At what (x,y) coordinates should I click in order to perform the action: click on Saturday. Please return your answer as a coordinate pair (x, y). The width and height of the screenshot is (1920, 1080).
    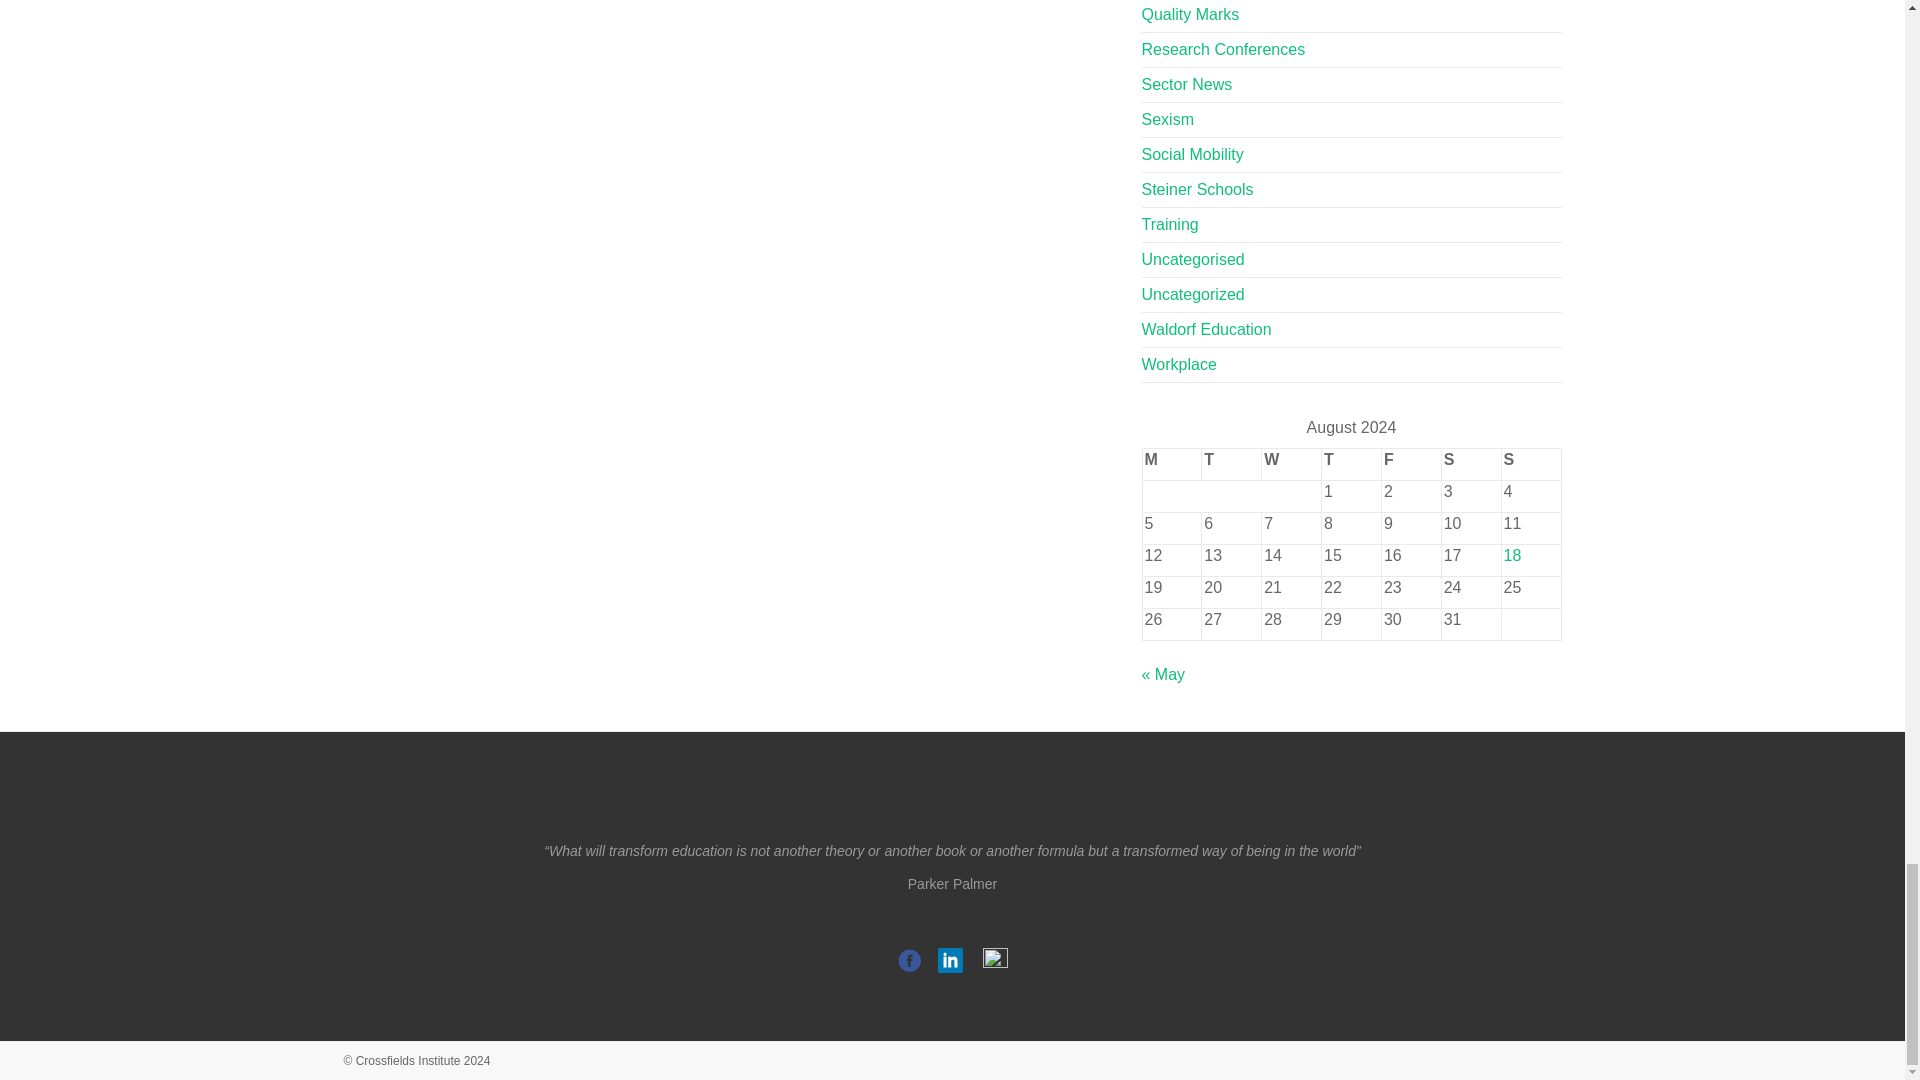
    Looking at the image, I should click on (1471, 464).